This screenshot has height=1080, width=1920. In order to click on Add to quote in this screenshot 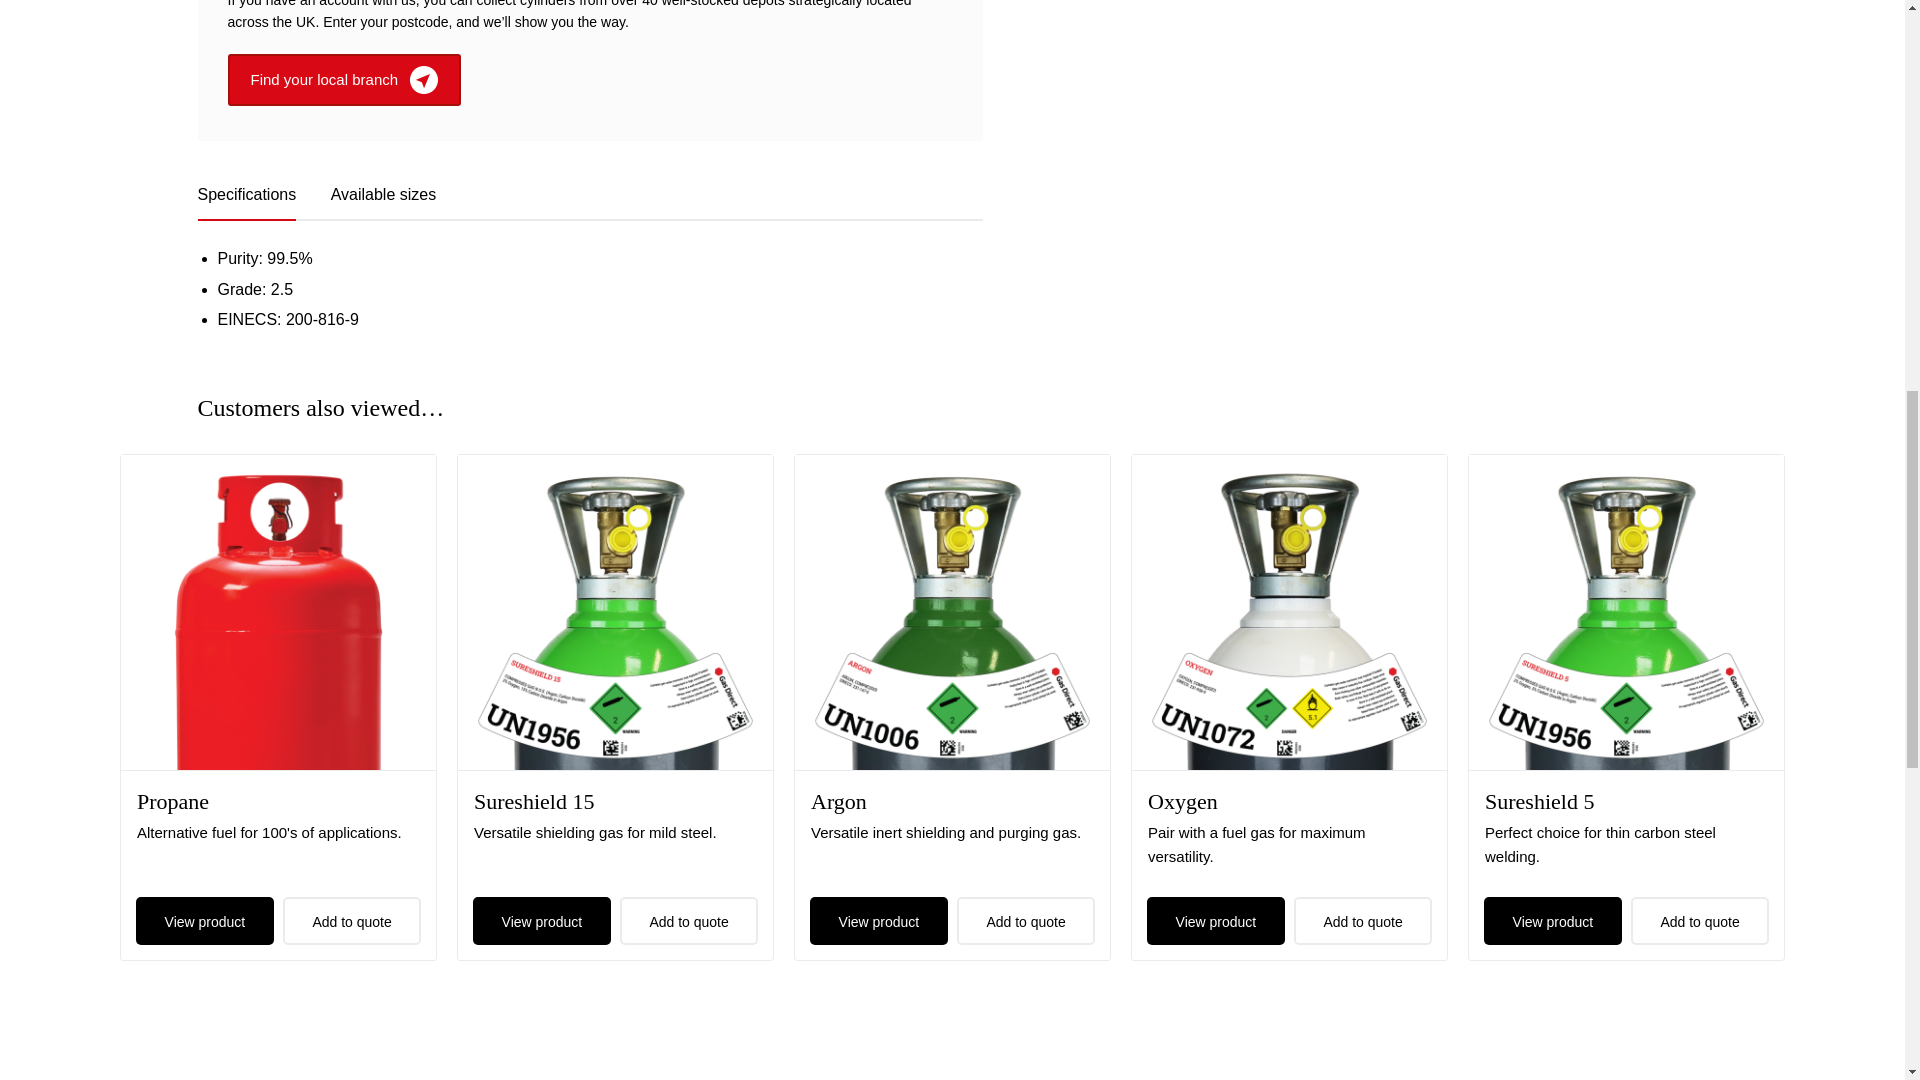, I will do `click(352, 920)`.